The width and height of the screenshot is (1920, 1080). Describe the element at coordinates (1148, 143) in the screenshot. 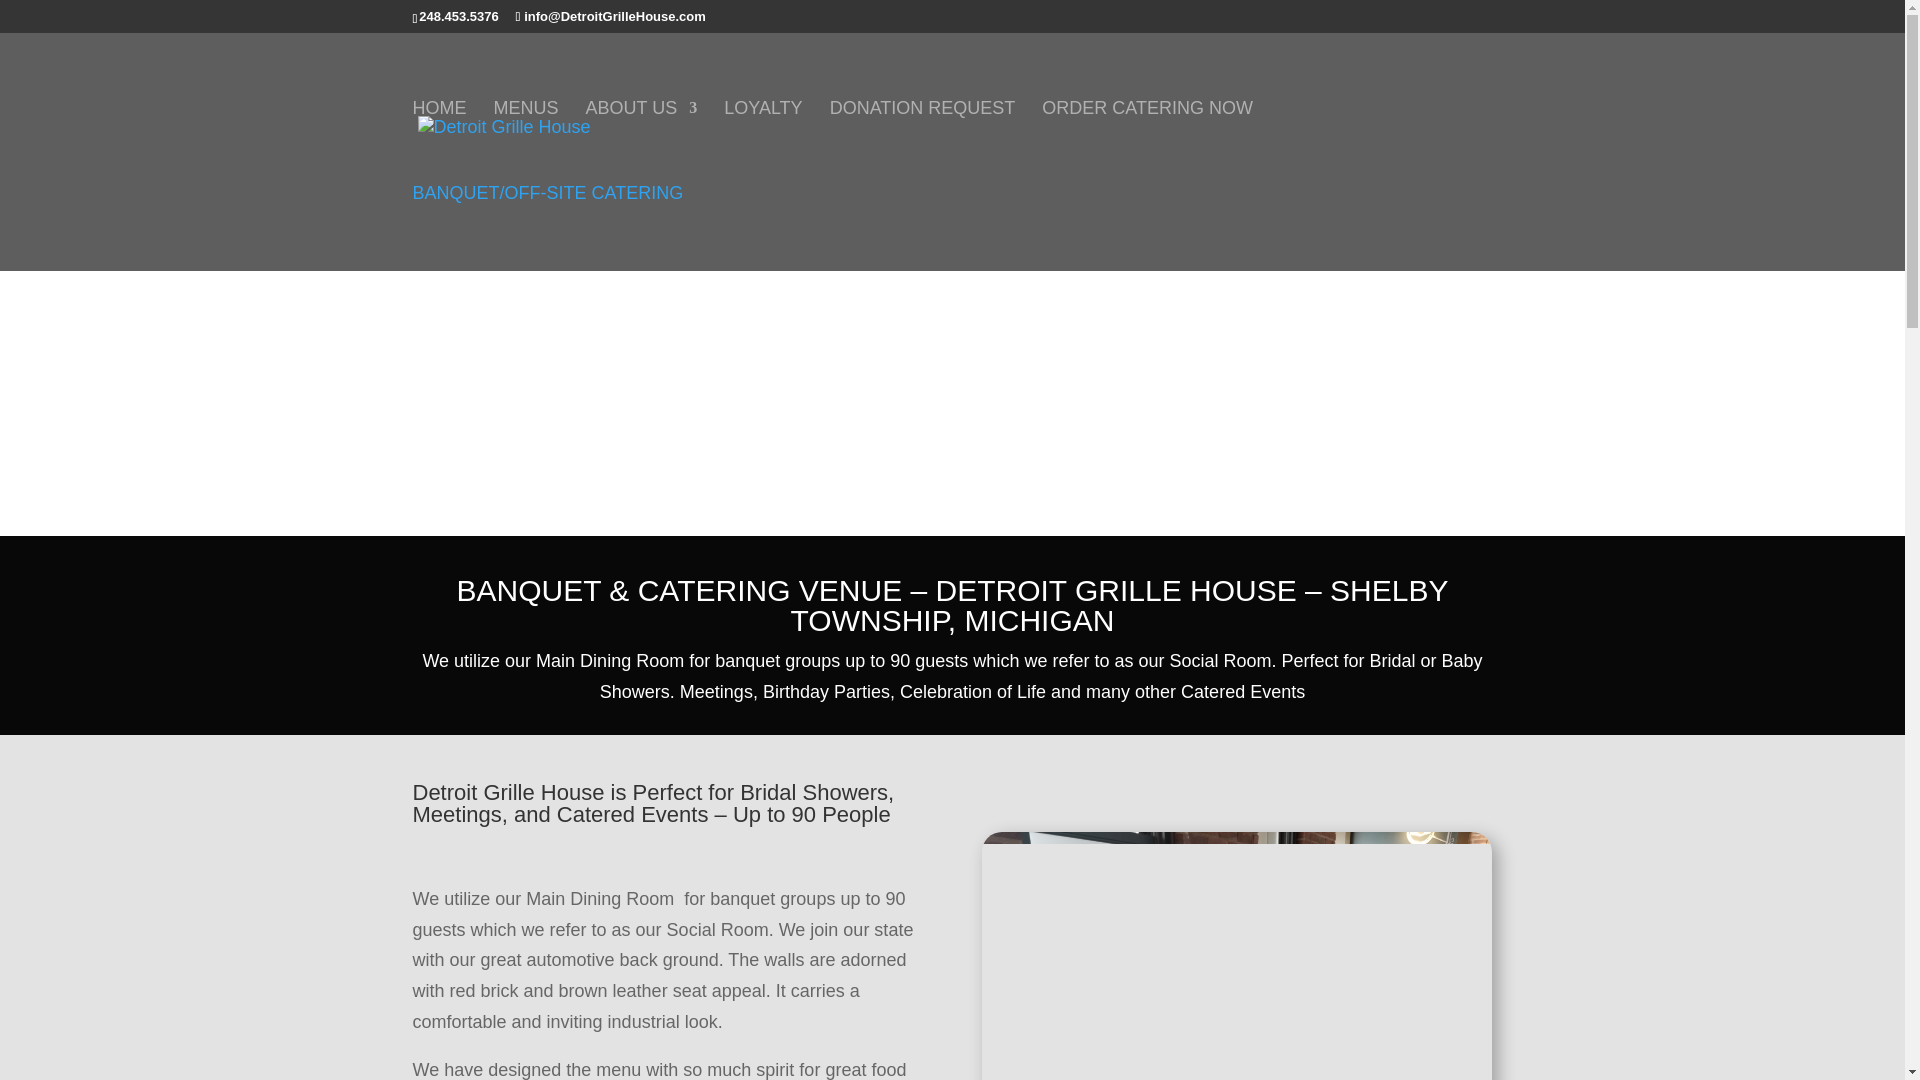

I see `ORDER CATERING NOW` at that location.